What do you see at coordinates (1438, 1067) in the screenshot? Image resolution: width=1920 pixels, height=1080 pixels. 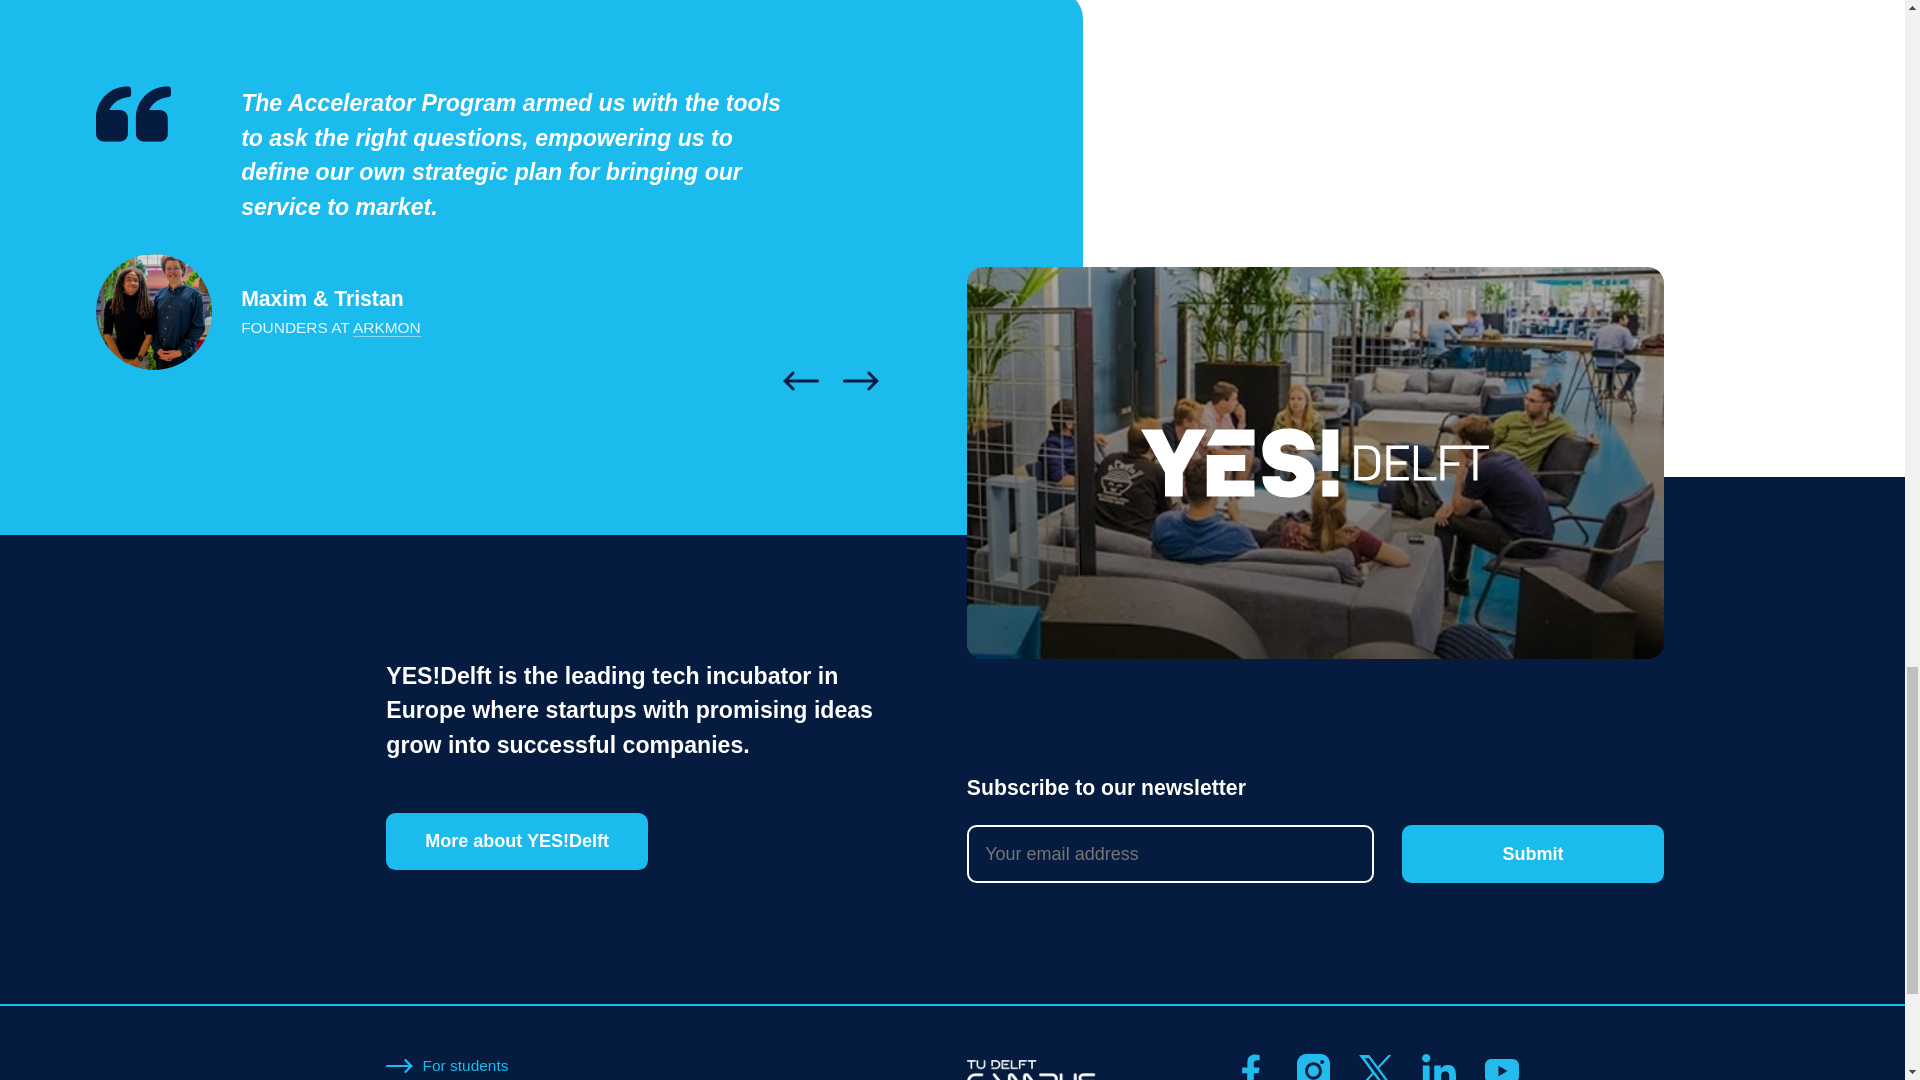 I see `LinkedIn` at bounding box center [1438, 1067].